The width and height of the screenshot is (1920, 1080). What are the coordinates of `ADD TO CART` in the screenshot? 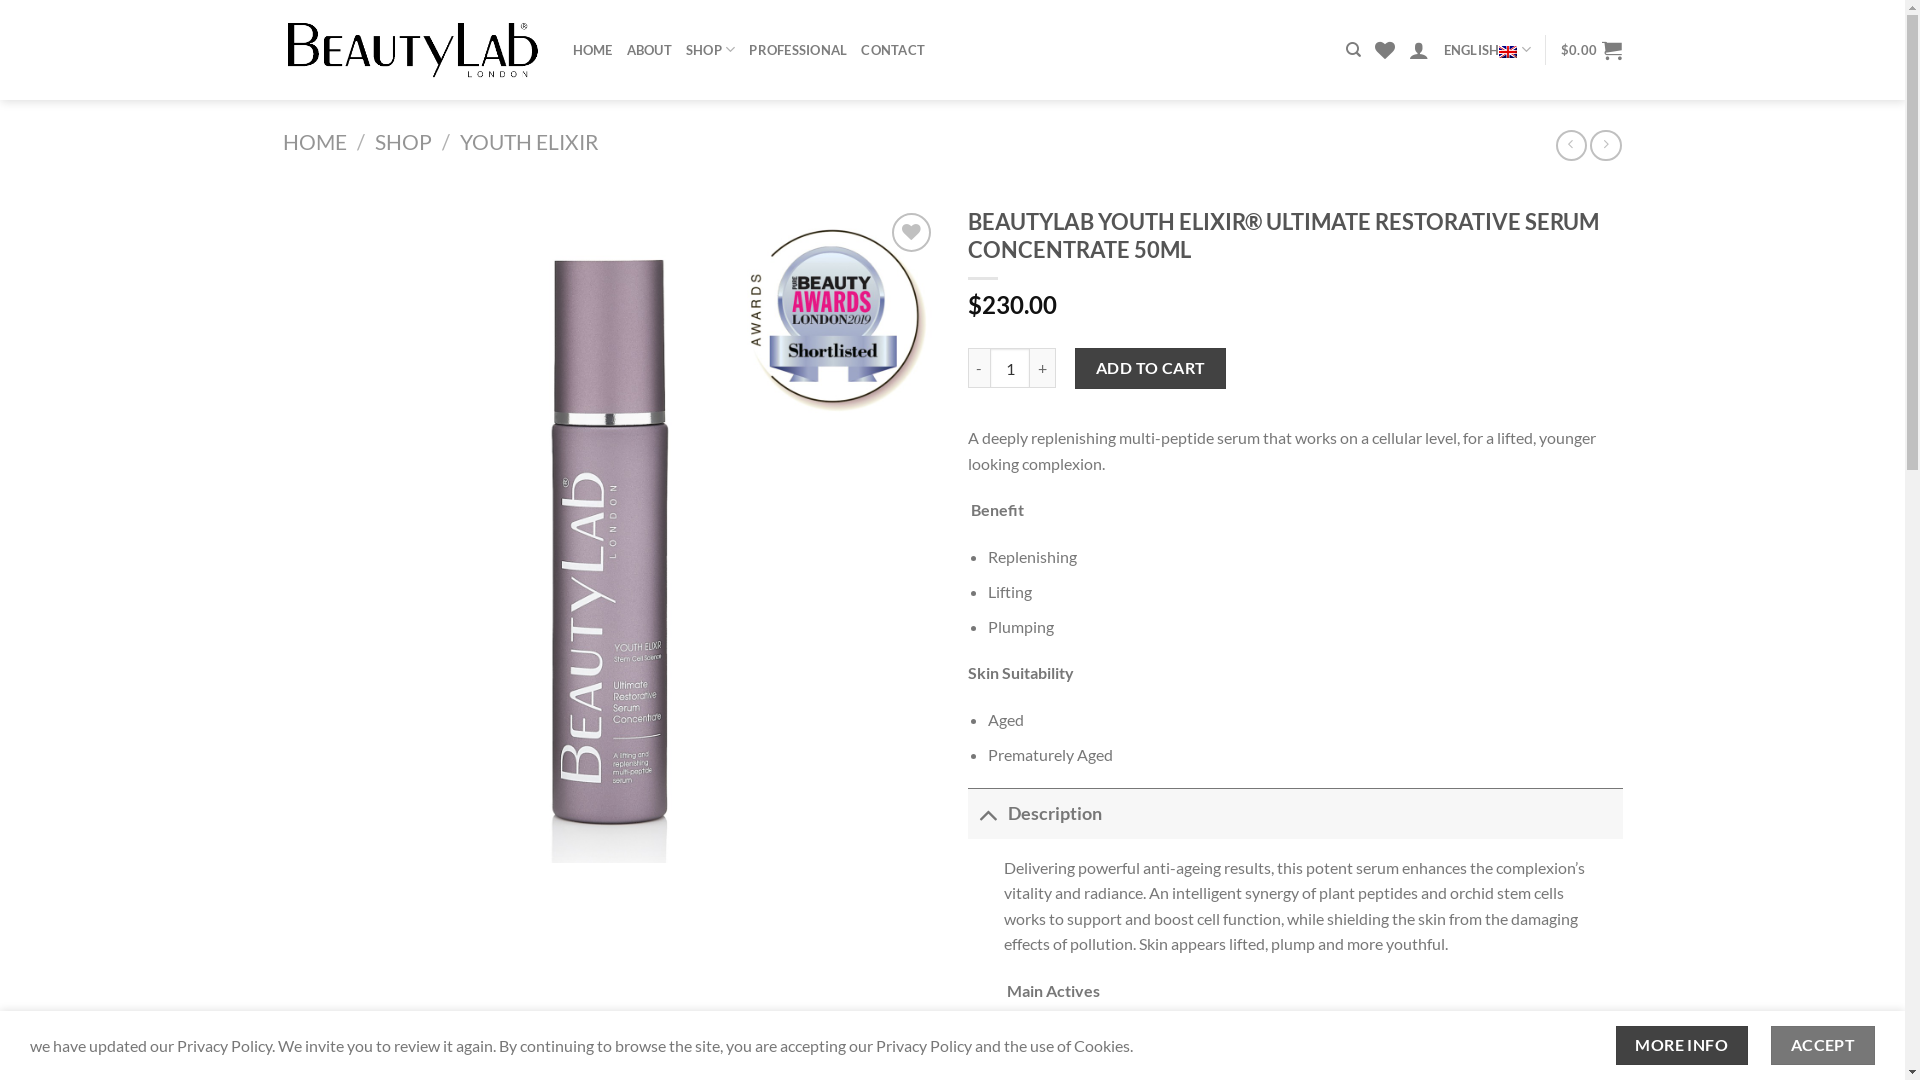 It's located at (1150, 368).